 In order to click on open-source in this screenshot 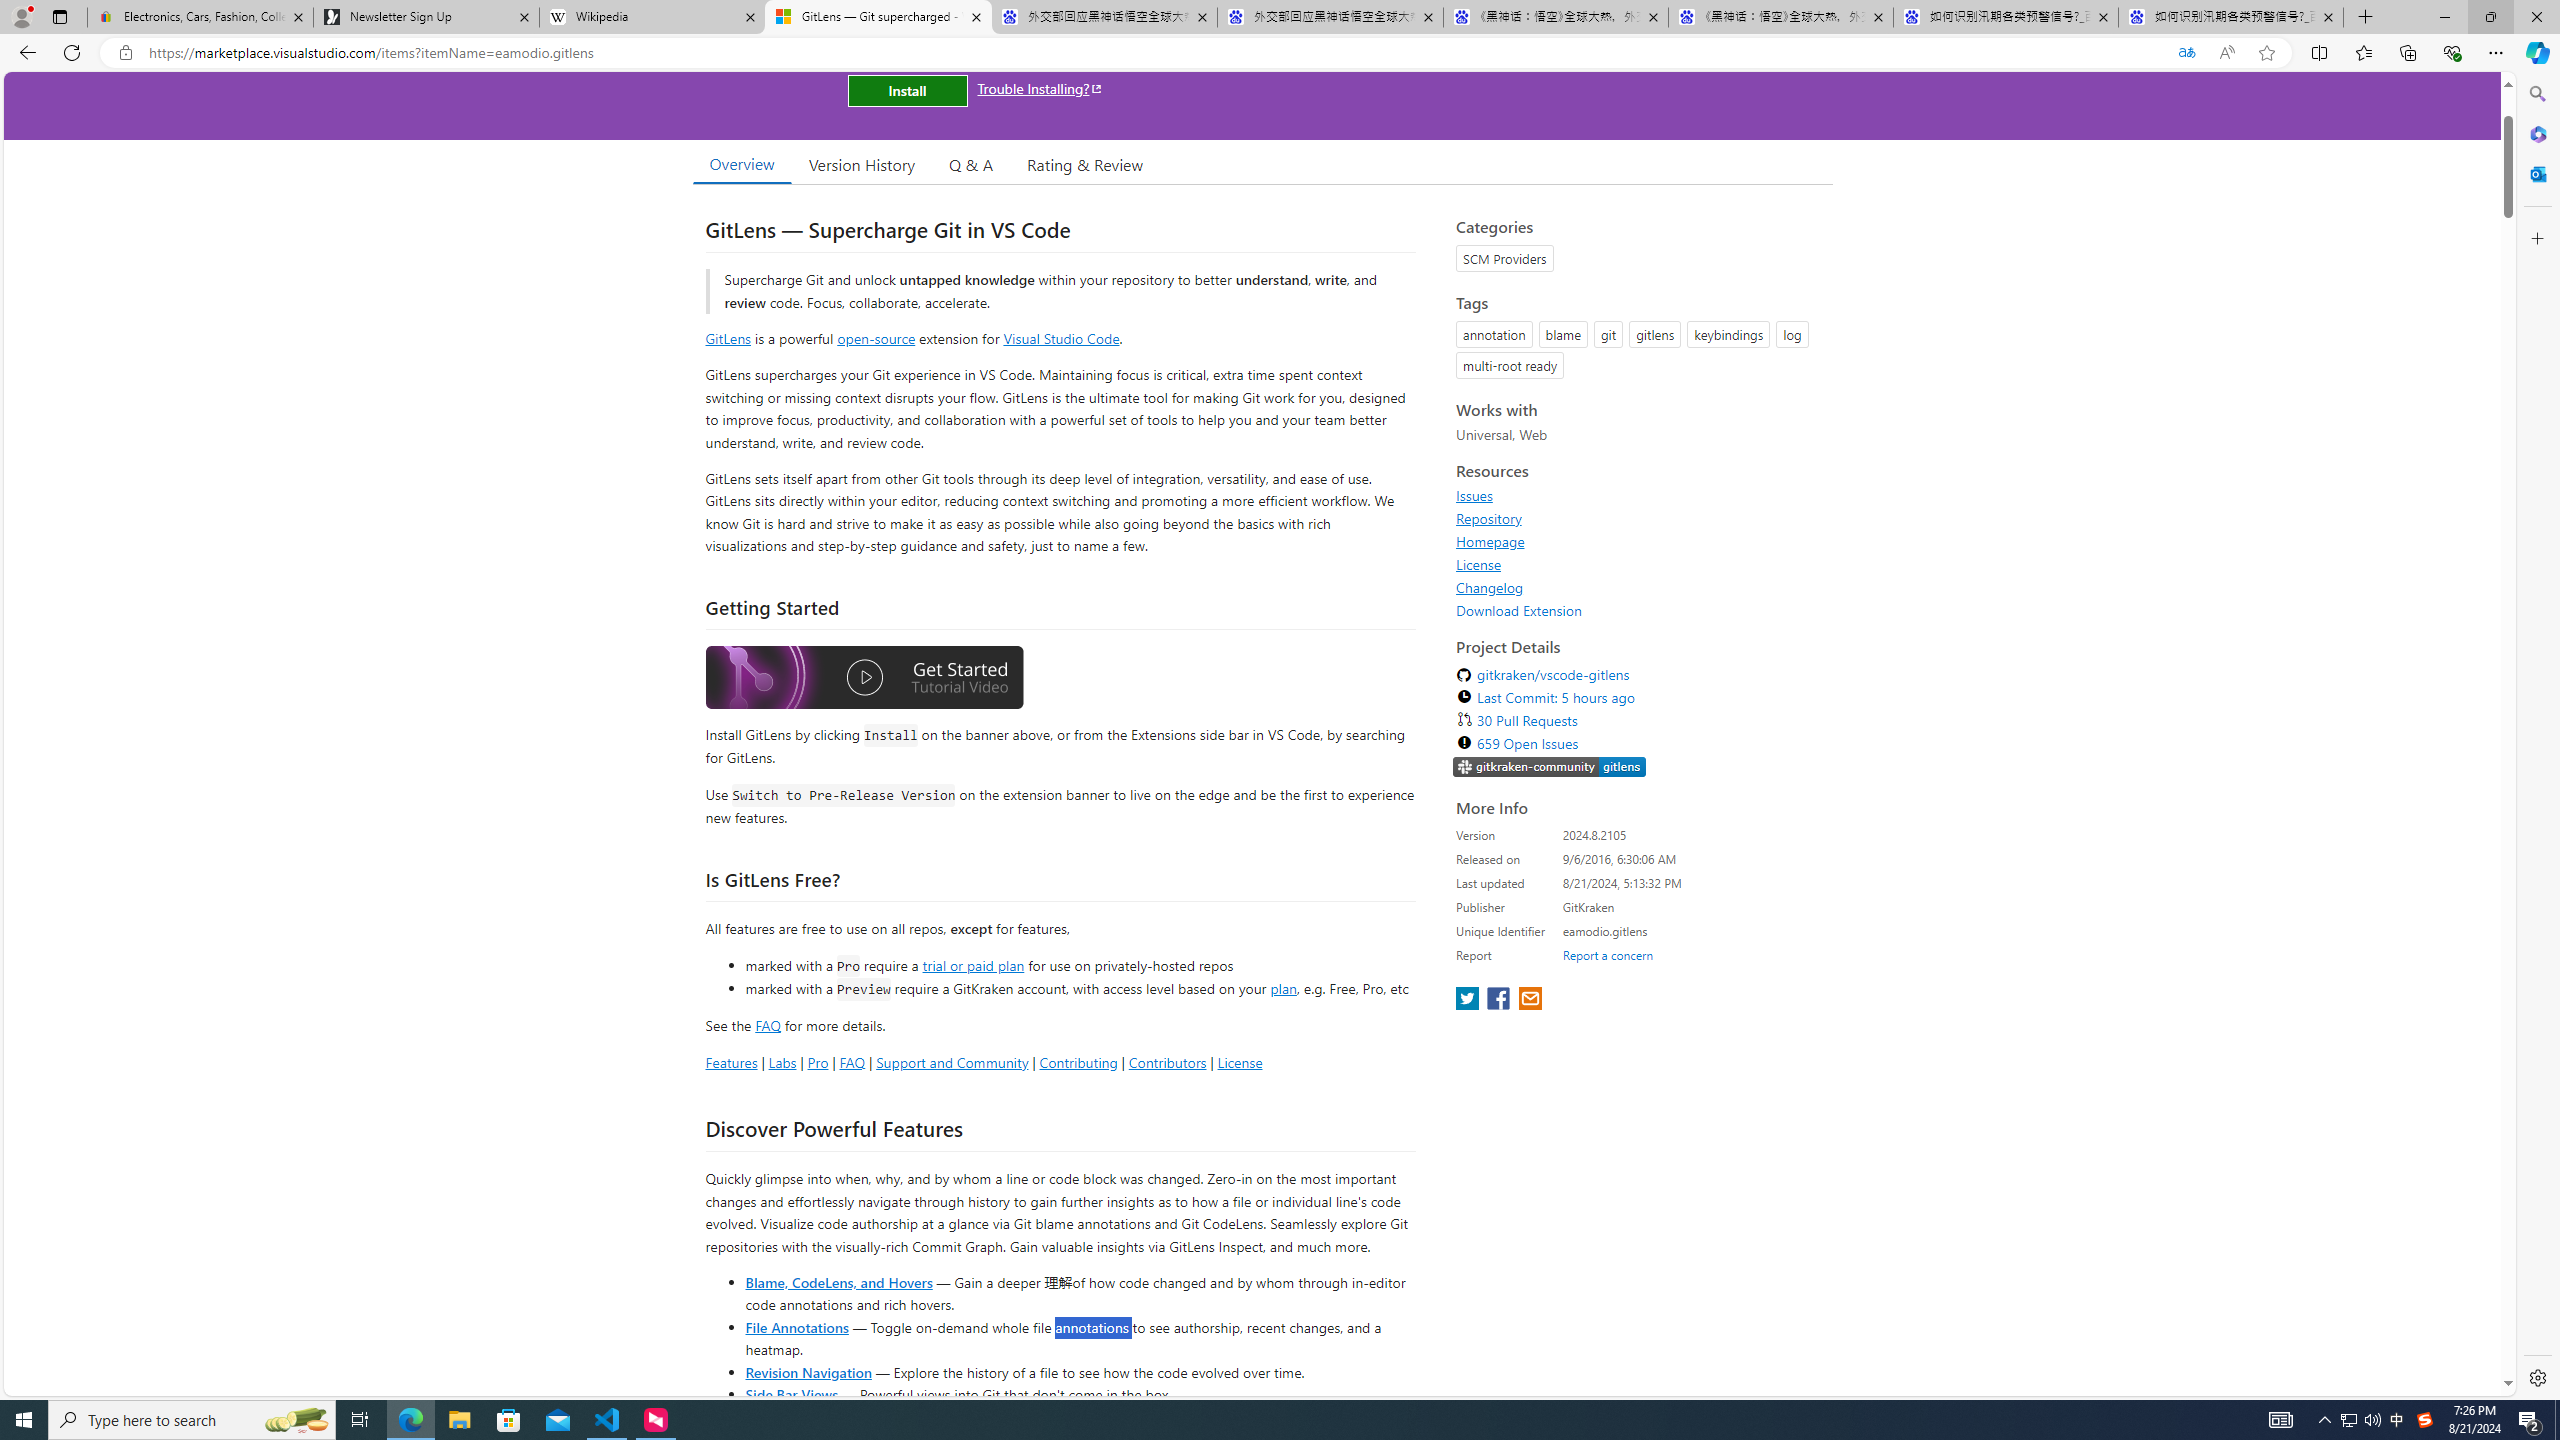, I will do `click(876, 338)`.